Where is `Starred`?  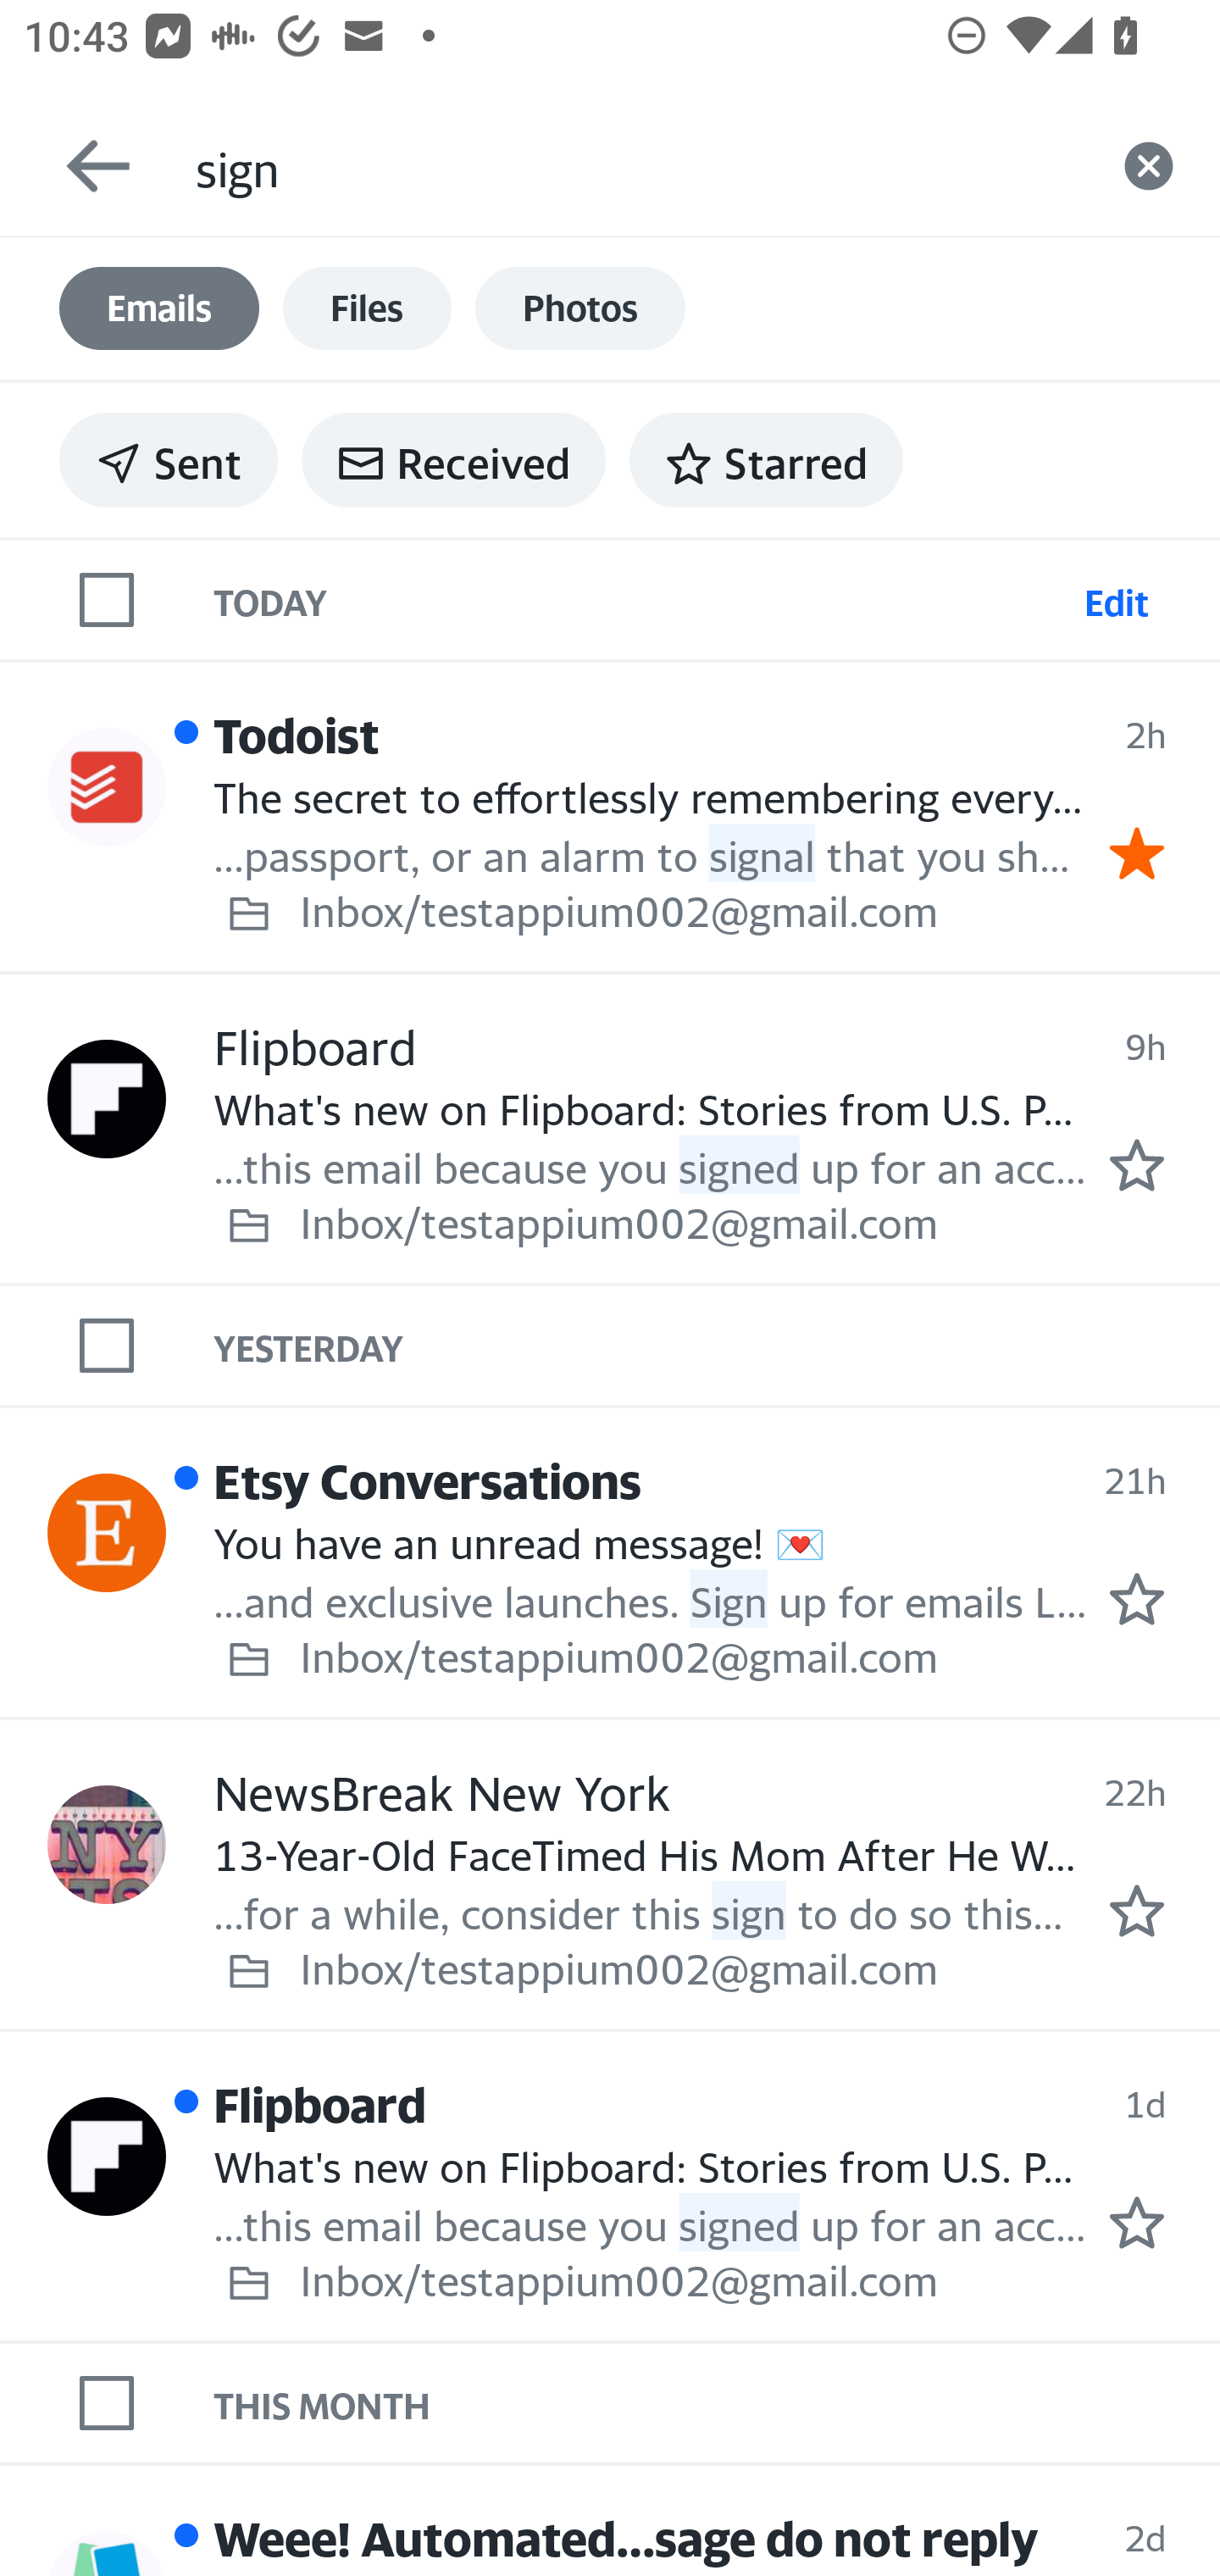 Starred is located at coordinates (766, 459).